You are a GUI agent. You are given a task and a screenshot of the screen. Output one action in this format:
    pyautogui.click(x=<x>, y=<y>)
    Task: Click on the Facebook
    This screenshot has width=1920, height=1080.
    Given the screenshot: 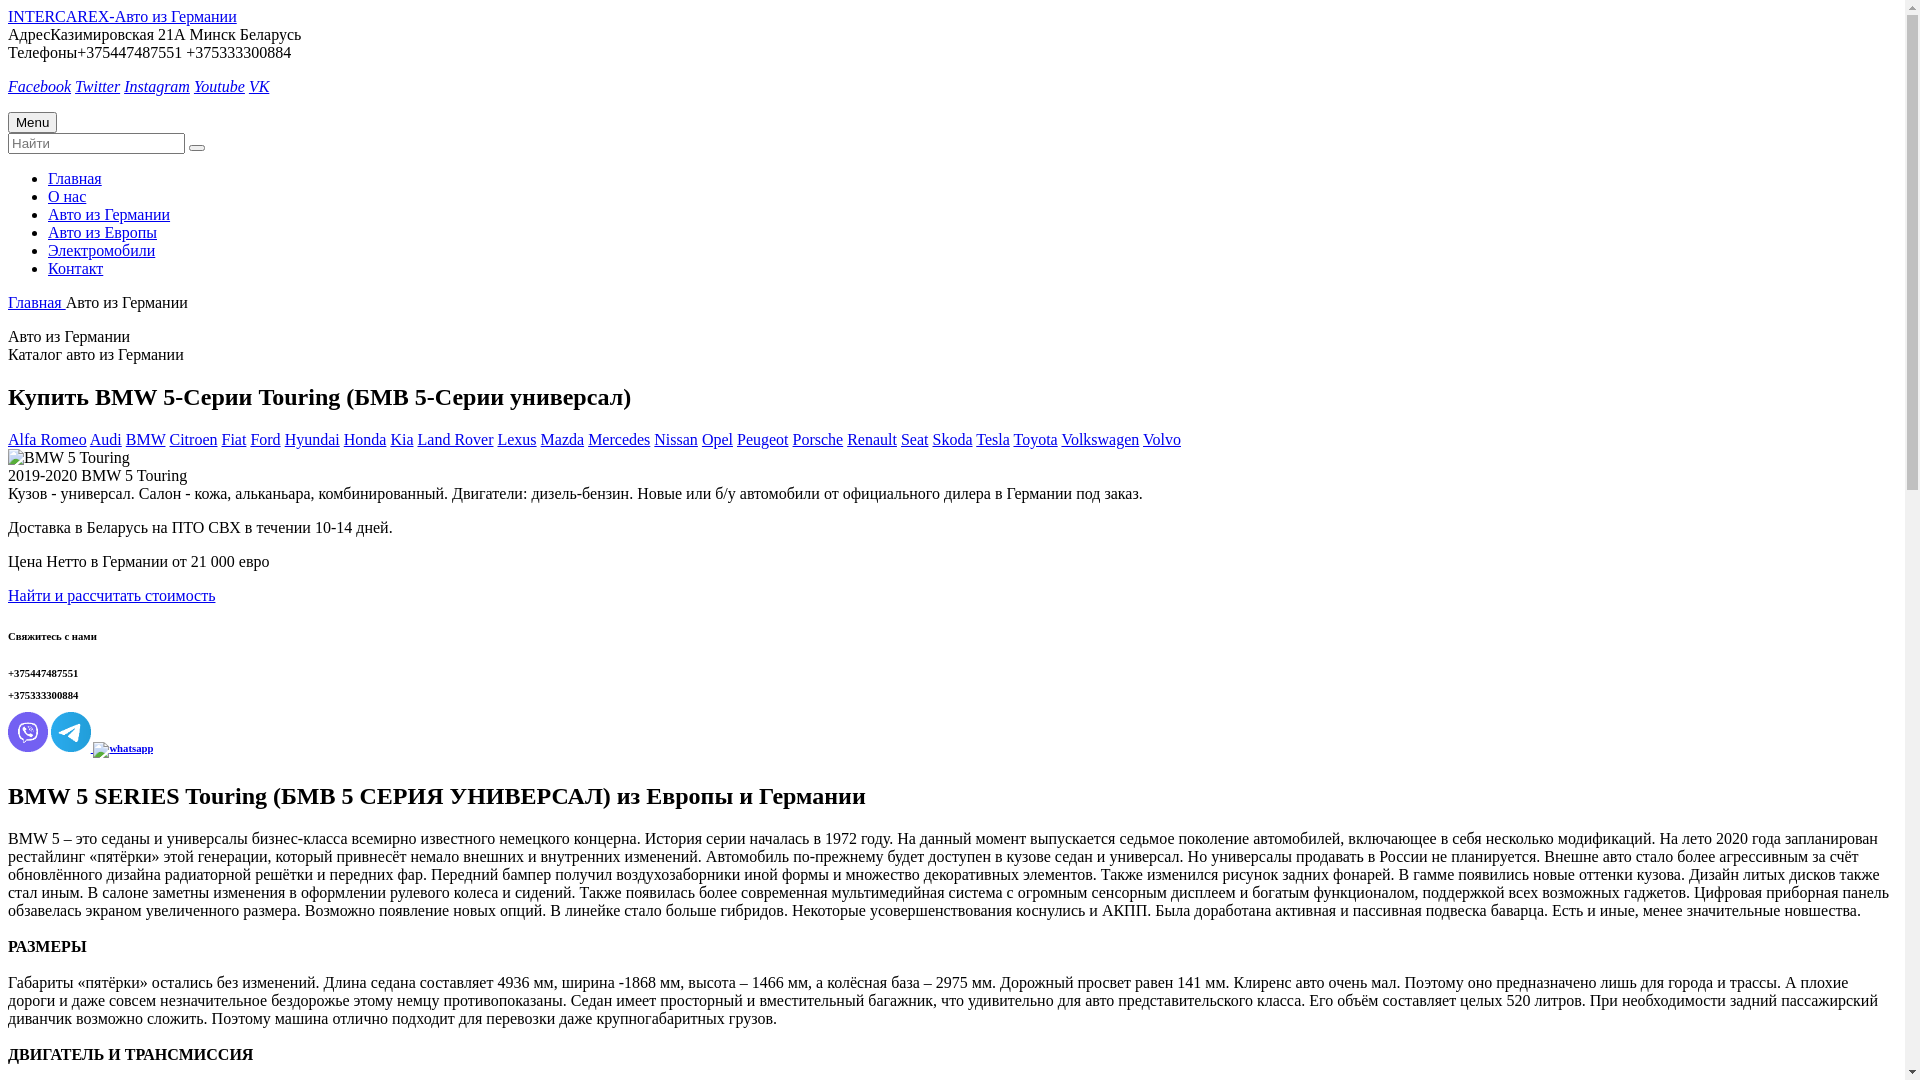 What is the action you would take?
    pyautogui.click(x=40, y=86)
    